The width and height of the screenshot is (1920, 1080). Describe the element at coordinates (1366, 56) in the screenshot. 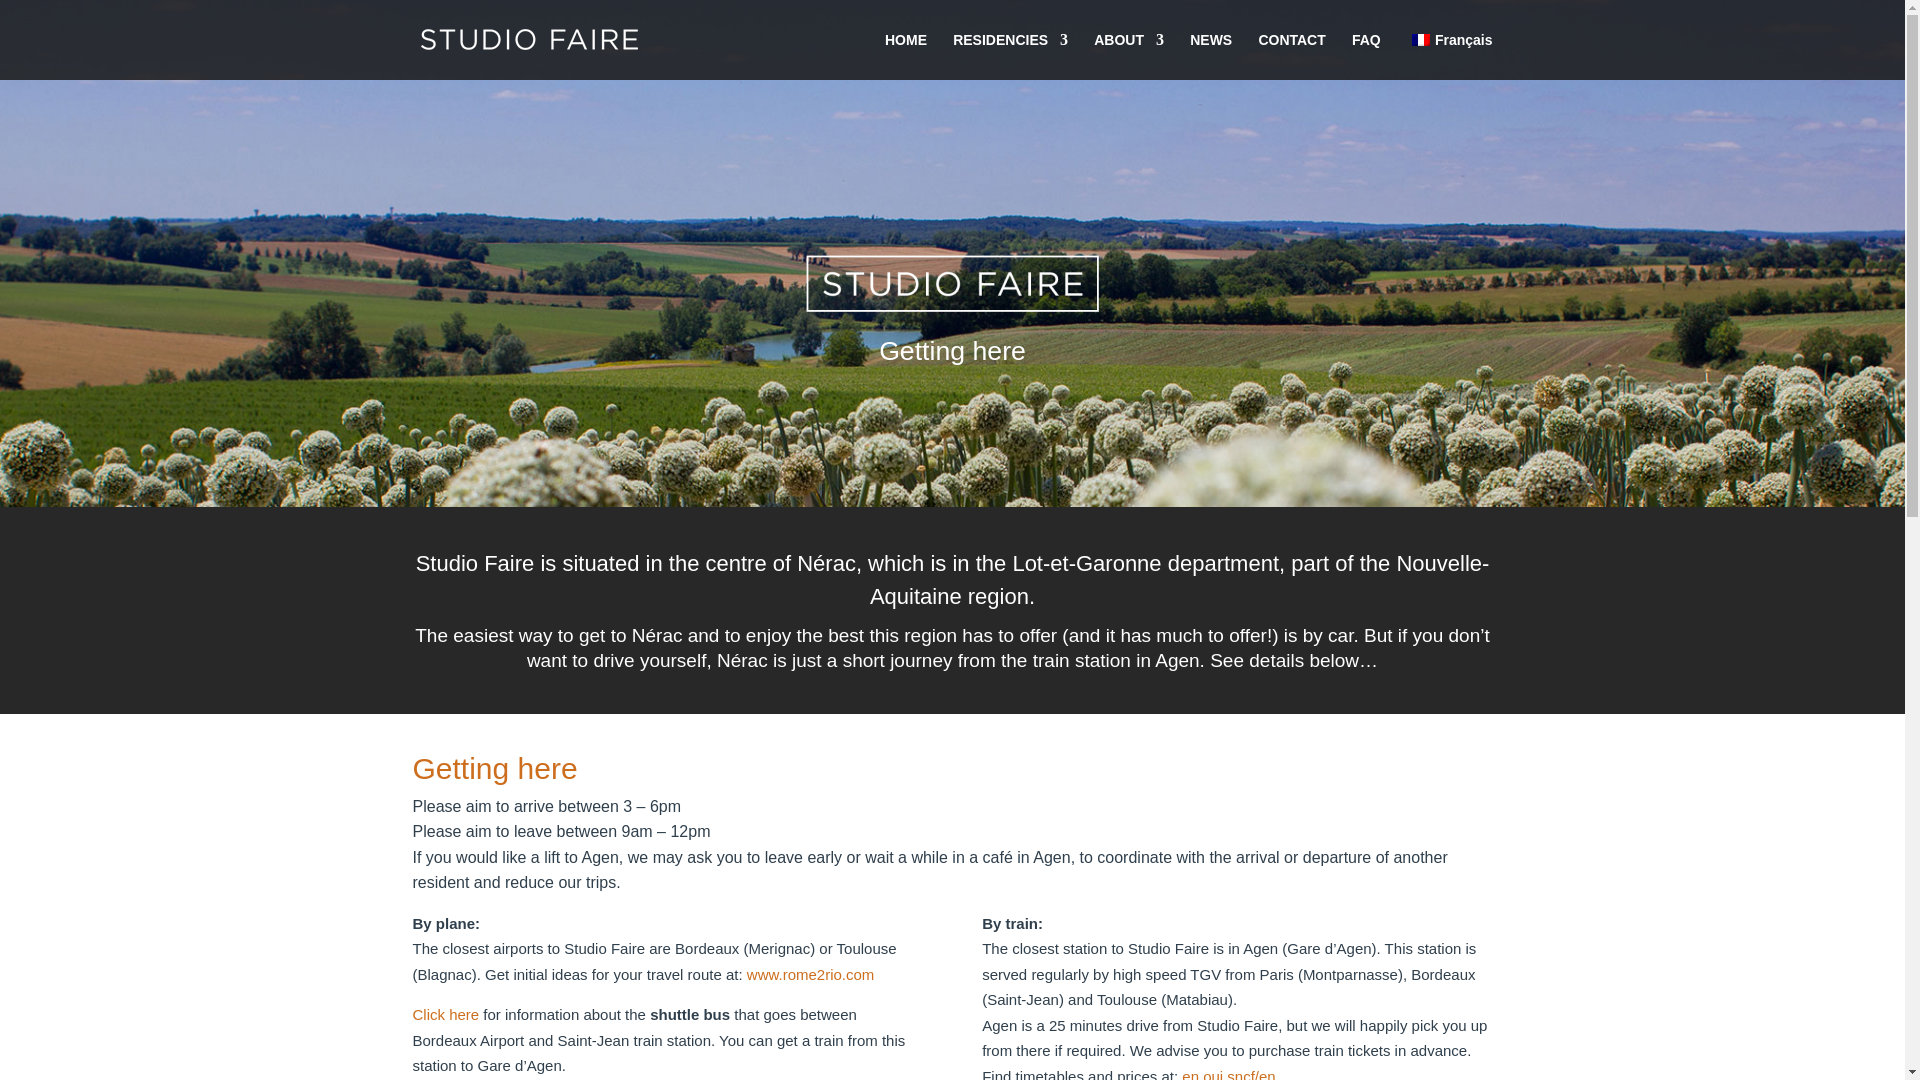

I see `FAQ` at that location.